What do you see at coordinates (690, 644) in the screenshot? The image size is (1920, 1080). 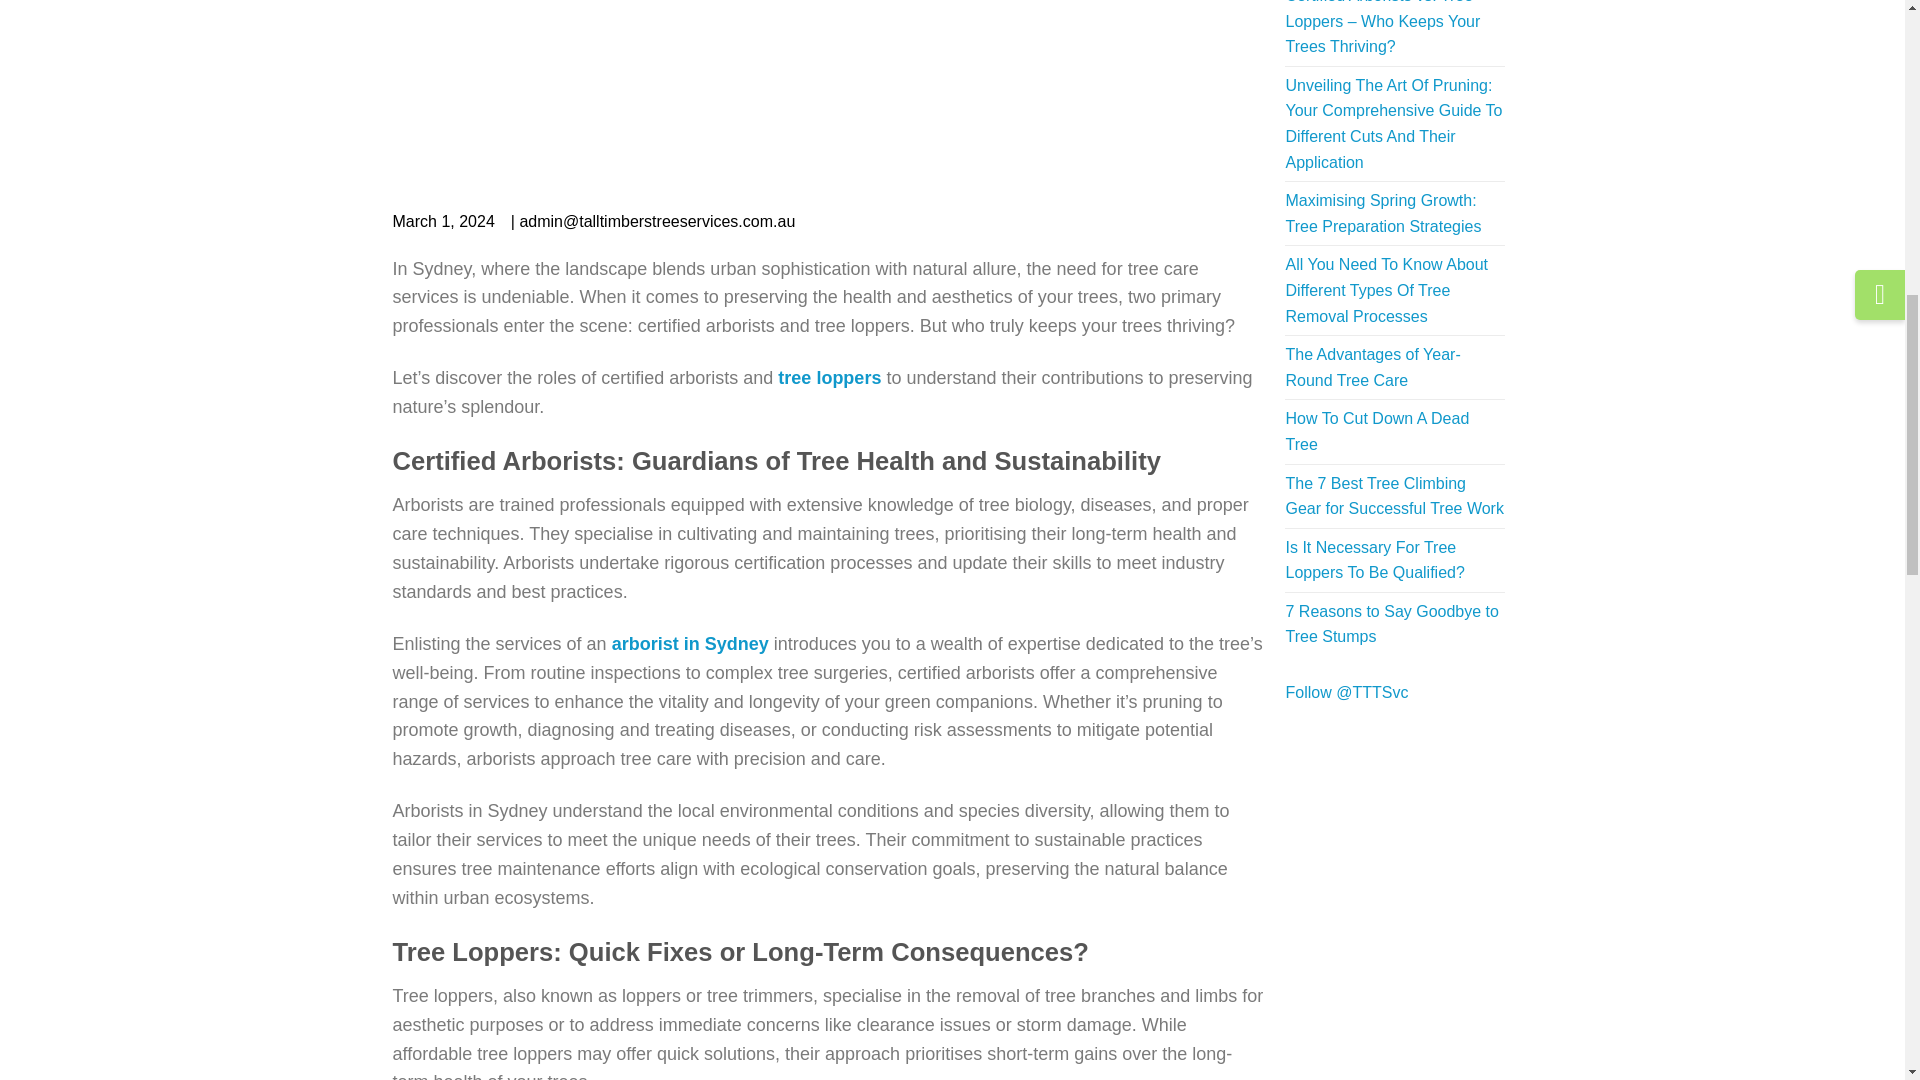 I see `arborist in Sydney` at bounding box center [690, 644].